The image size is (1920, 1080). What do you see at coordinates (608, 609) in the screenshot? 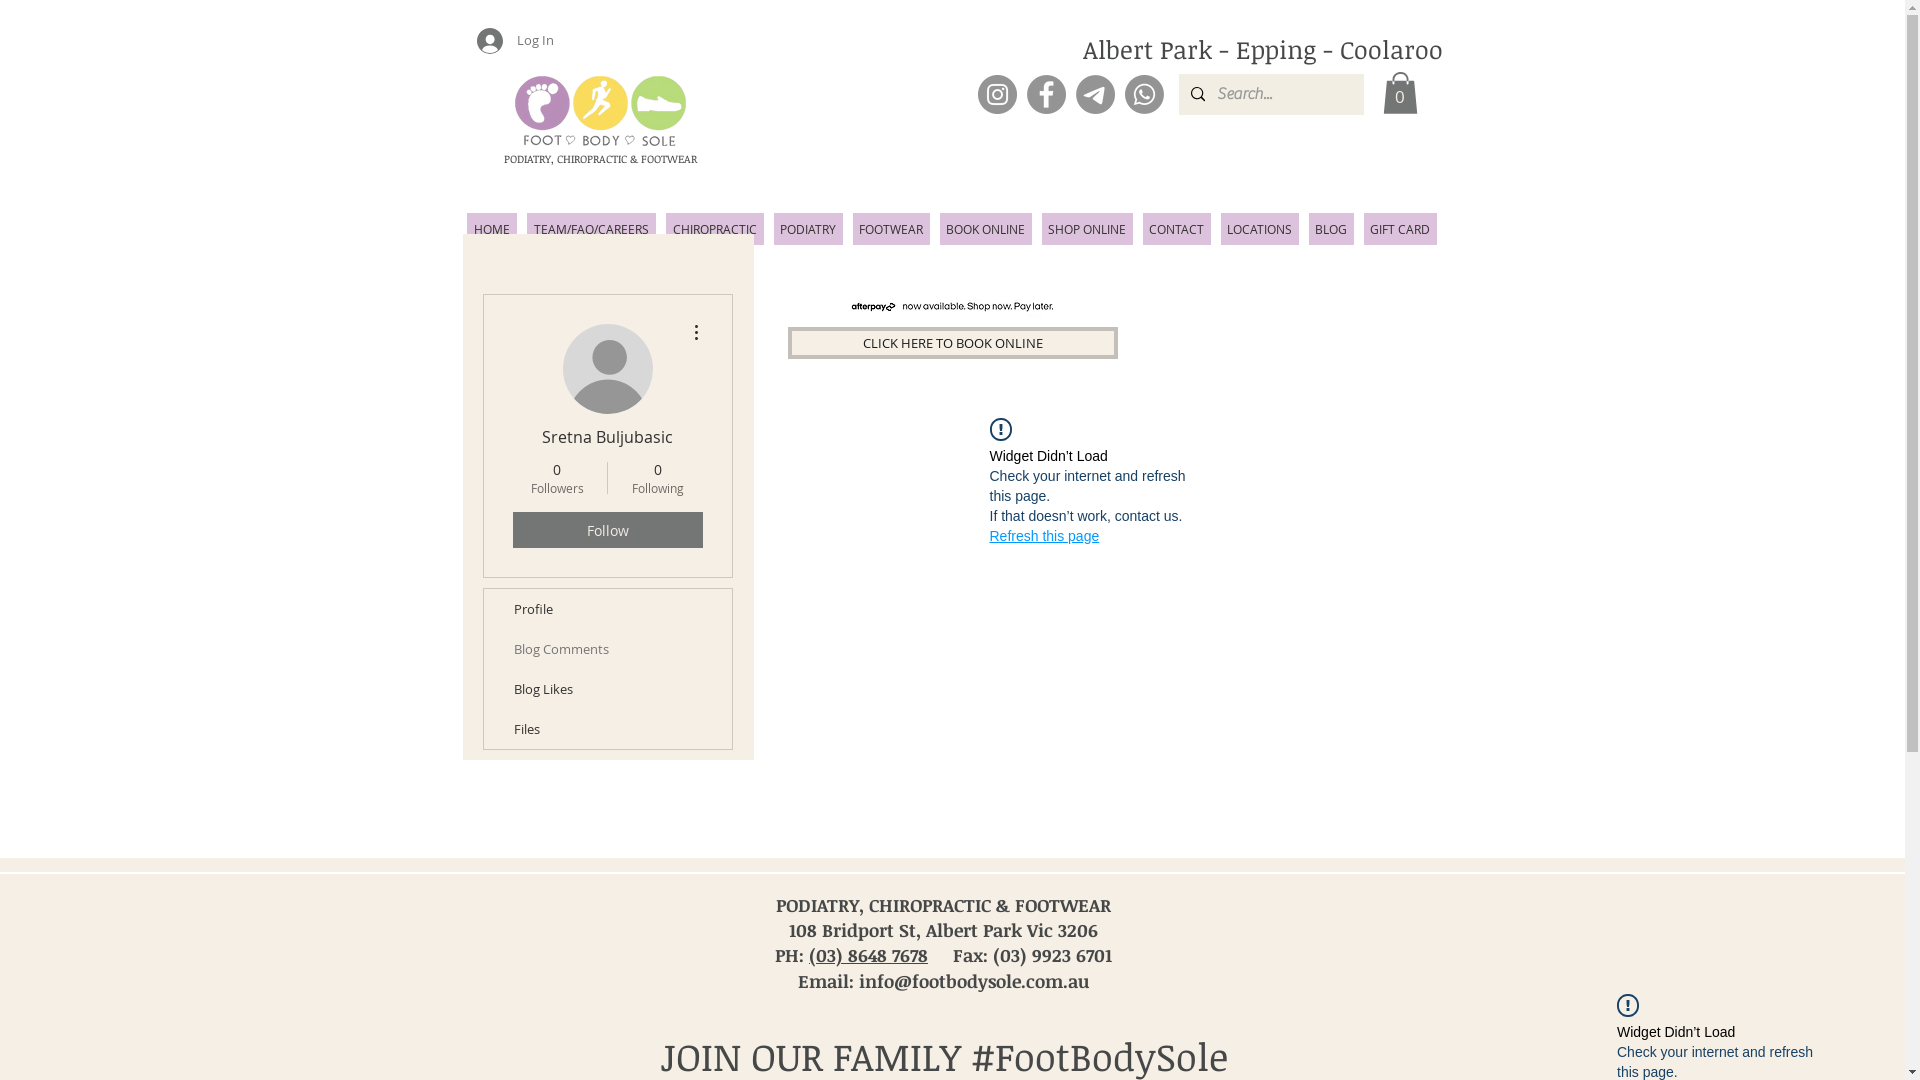
I see `Profile` at bounding box center [608, 609].